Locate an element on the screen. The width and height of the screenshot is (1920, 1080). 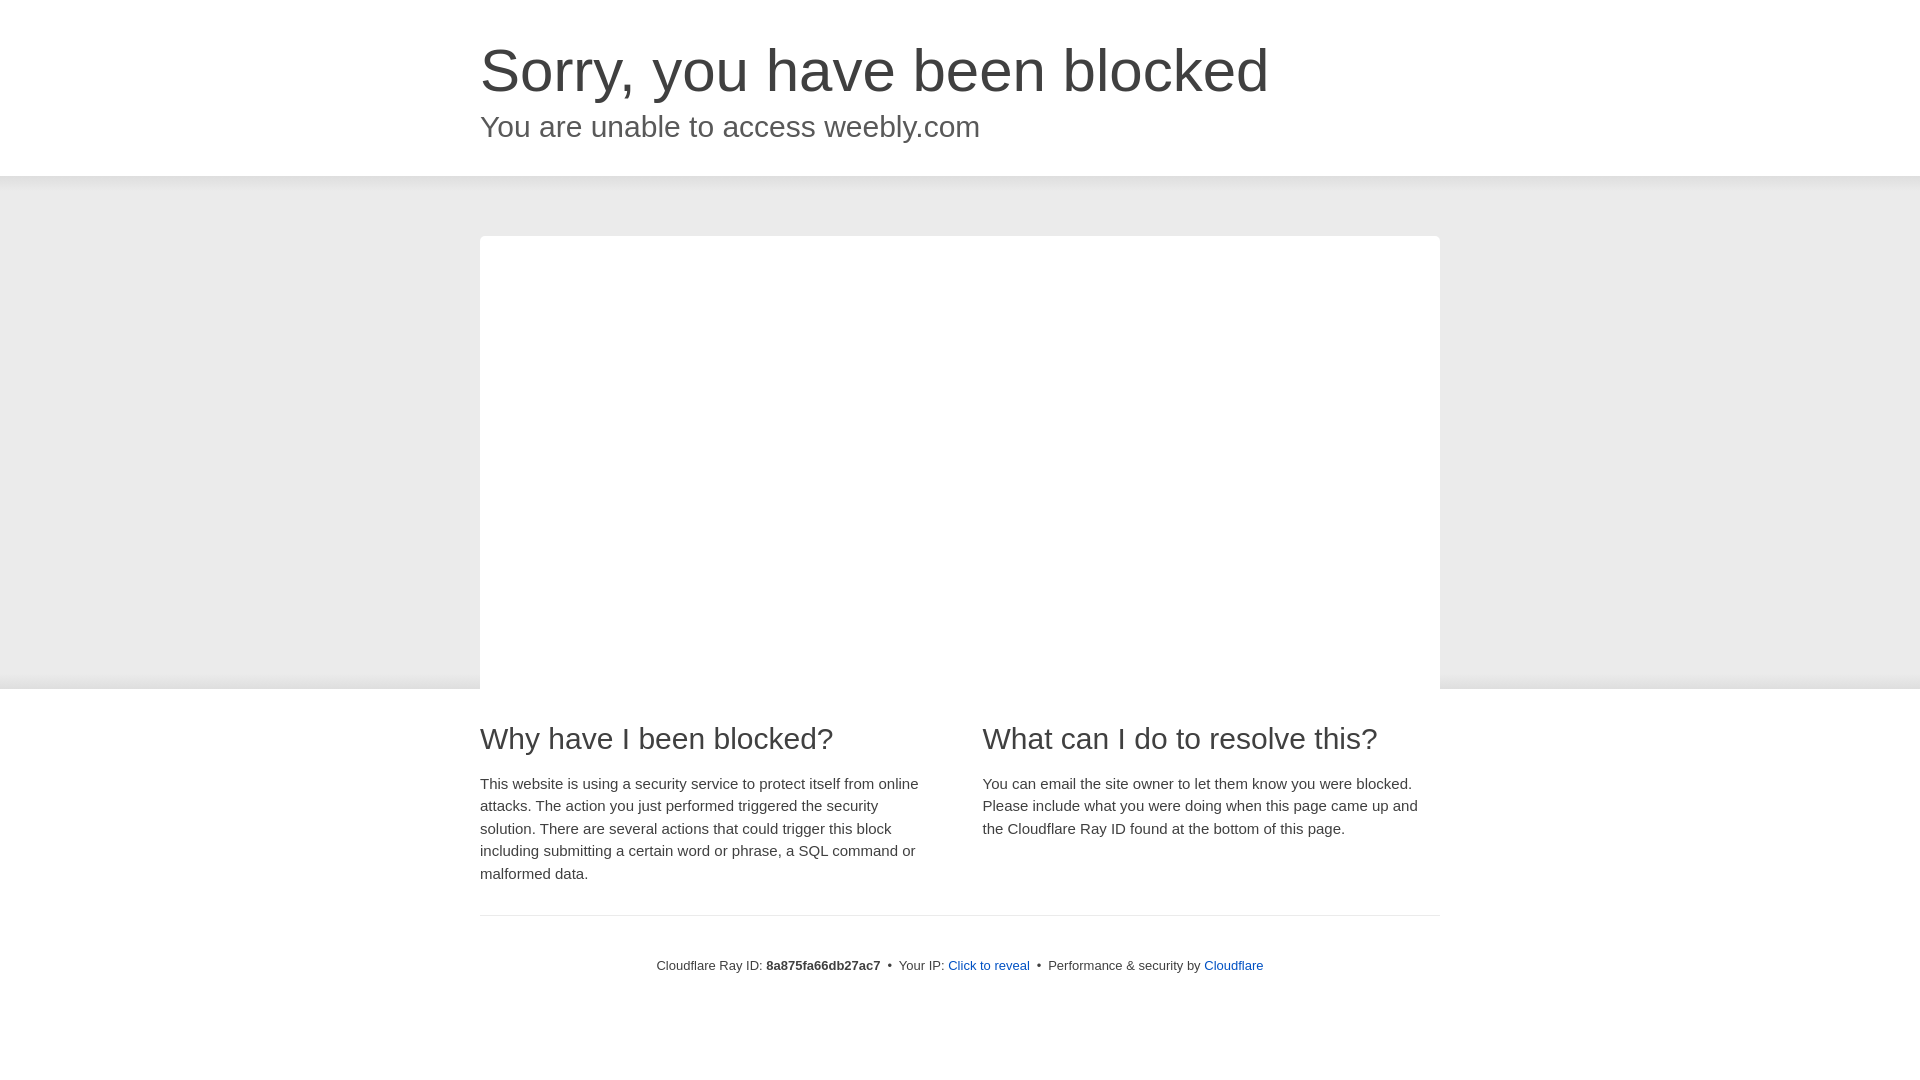
Click to reveal is located at coordinates (988, 966).